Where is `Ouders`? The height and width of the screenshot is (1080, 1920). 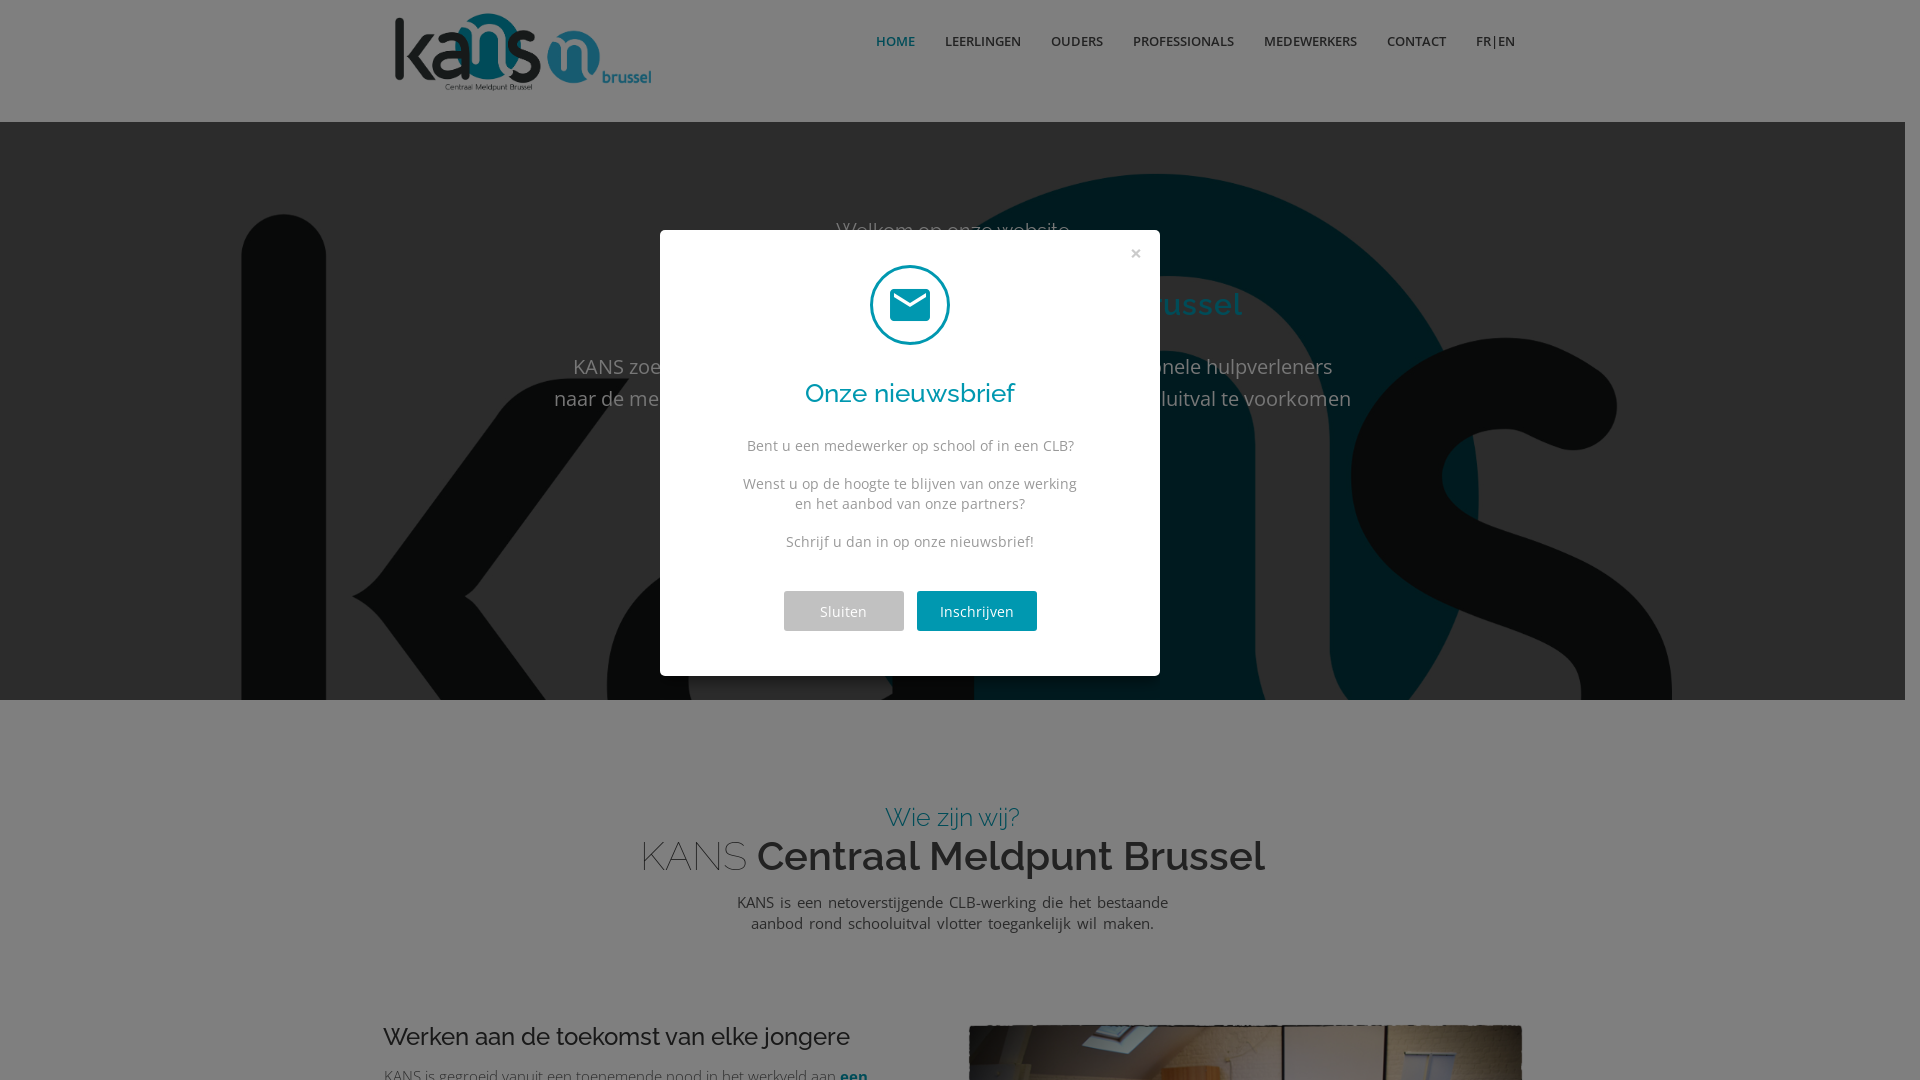
Ouders is located at coordinates (930, 484).